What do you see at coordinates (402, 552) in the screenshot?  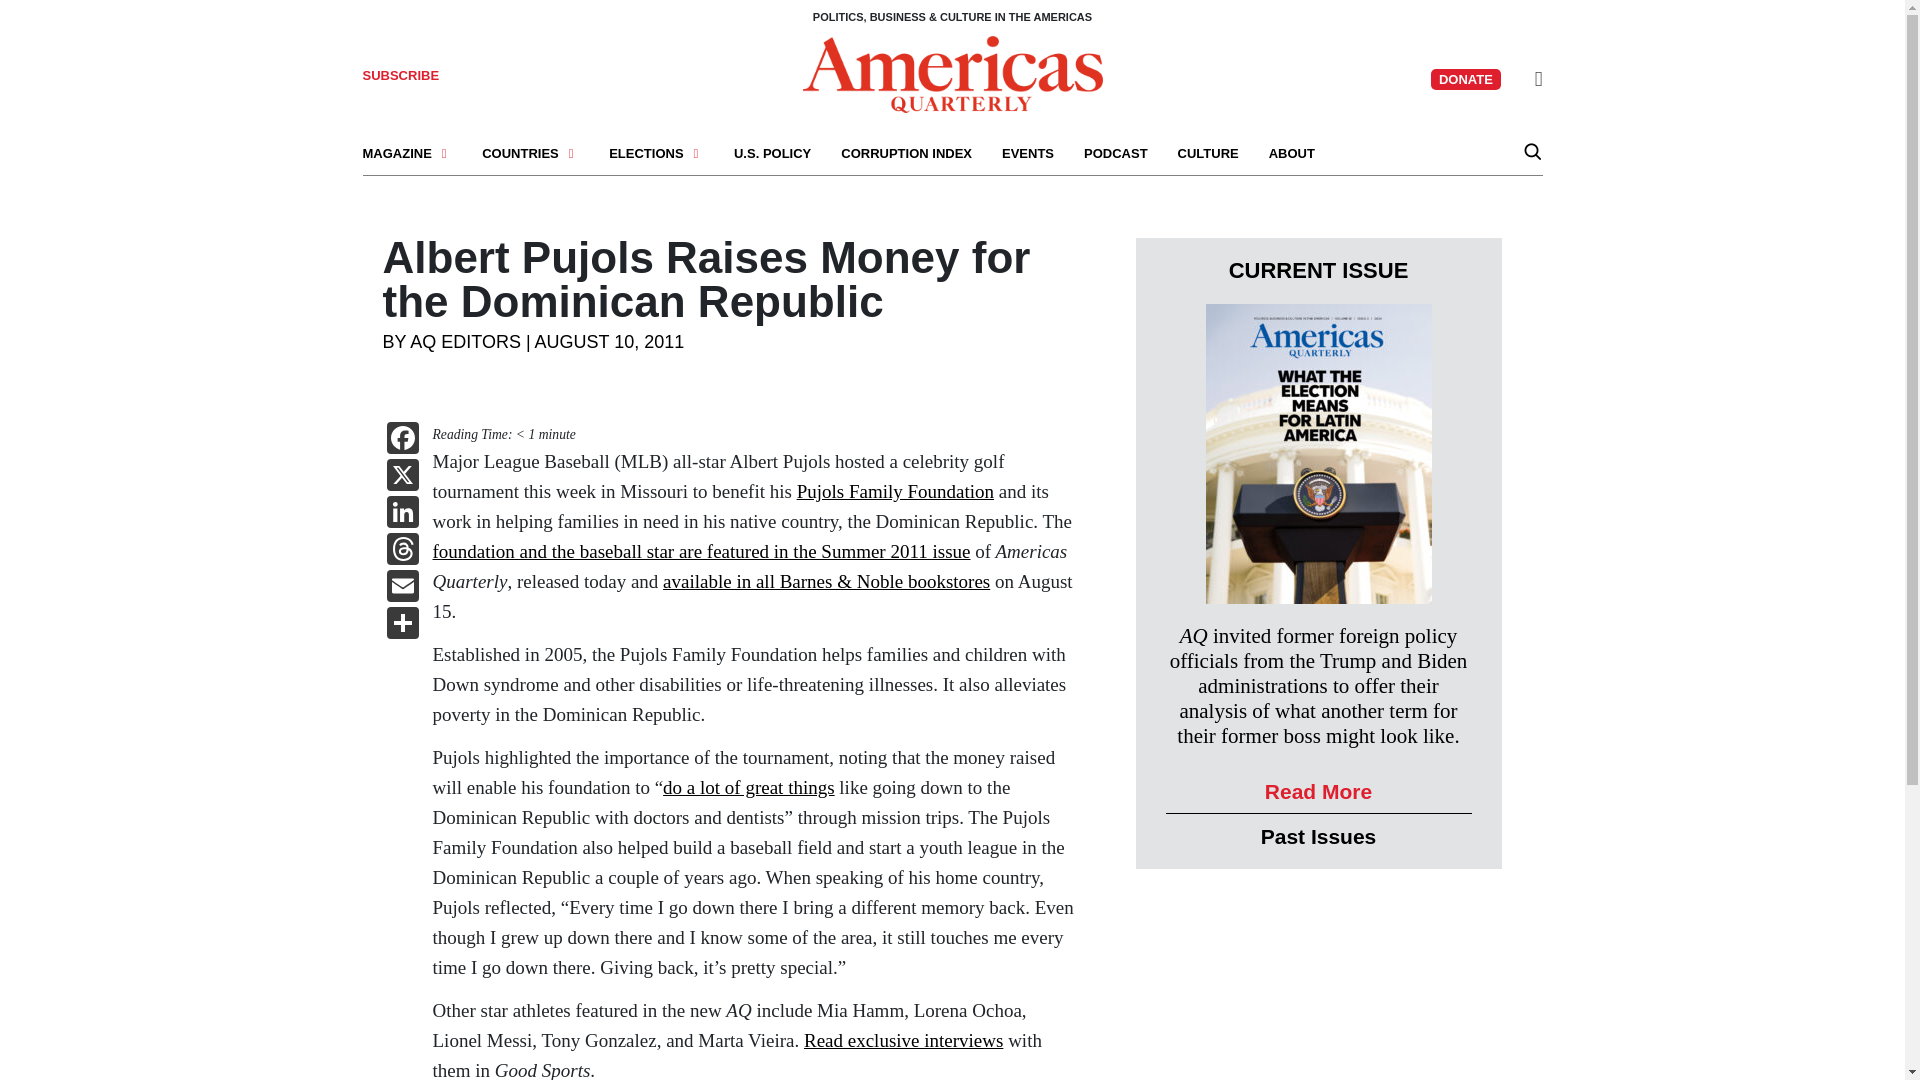 I see `Threads` at bounding box center [402, 552].